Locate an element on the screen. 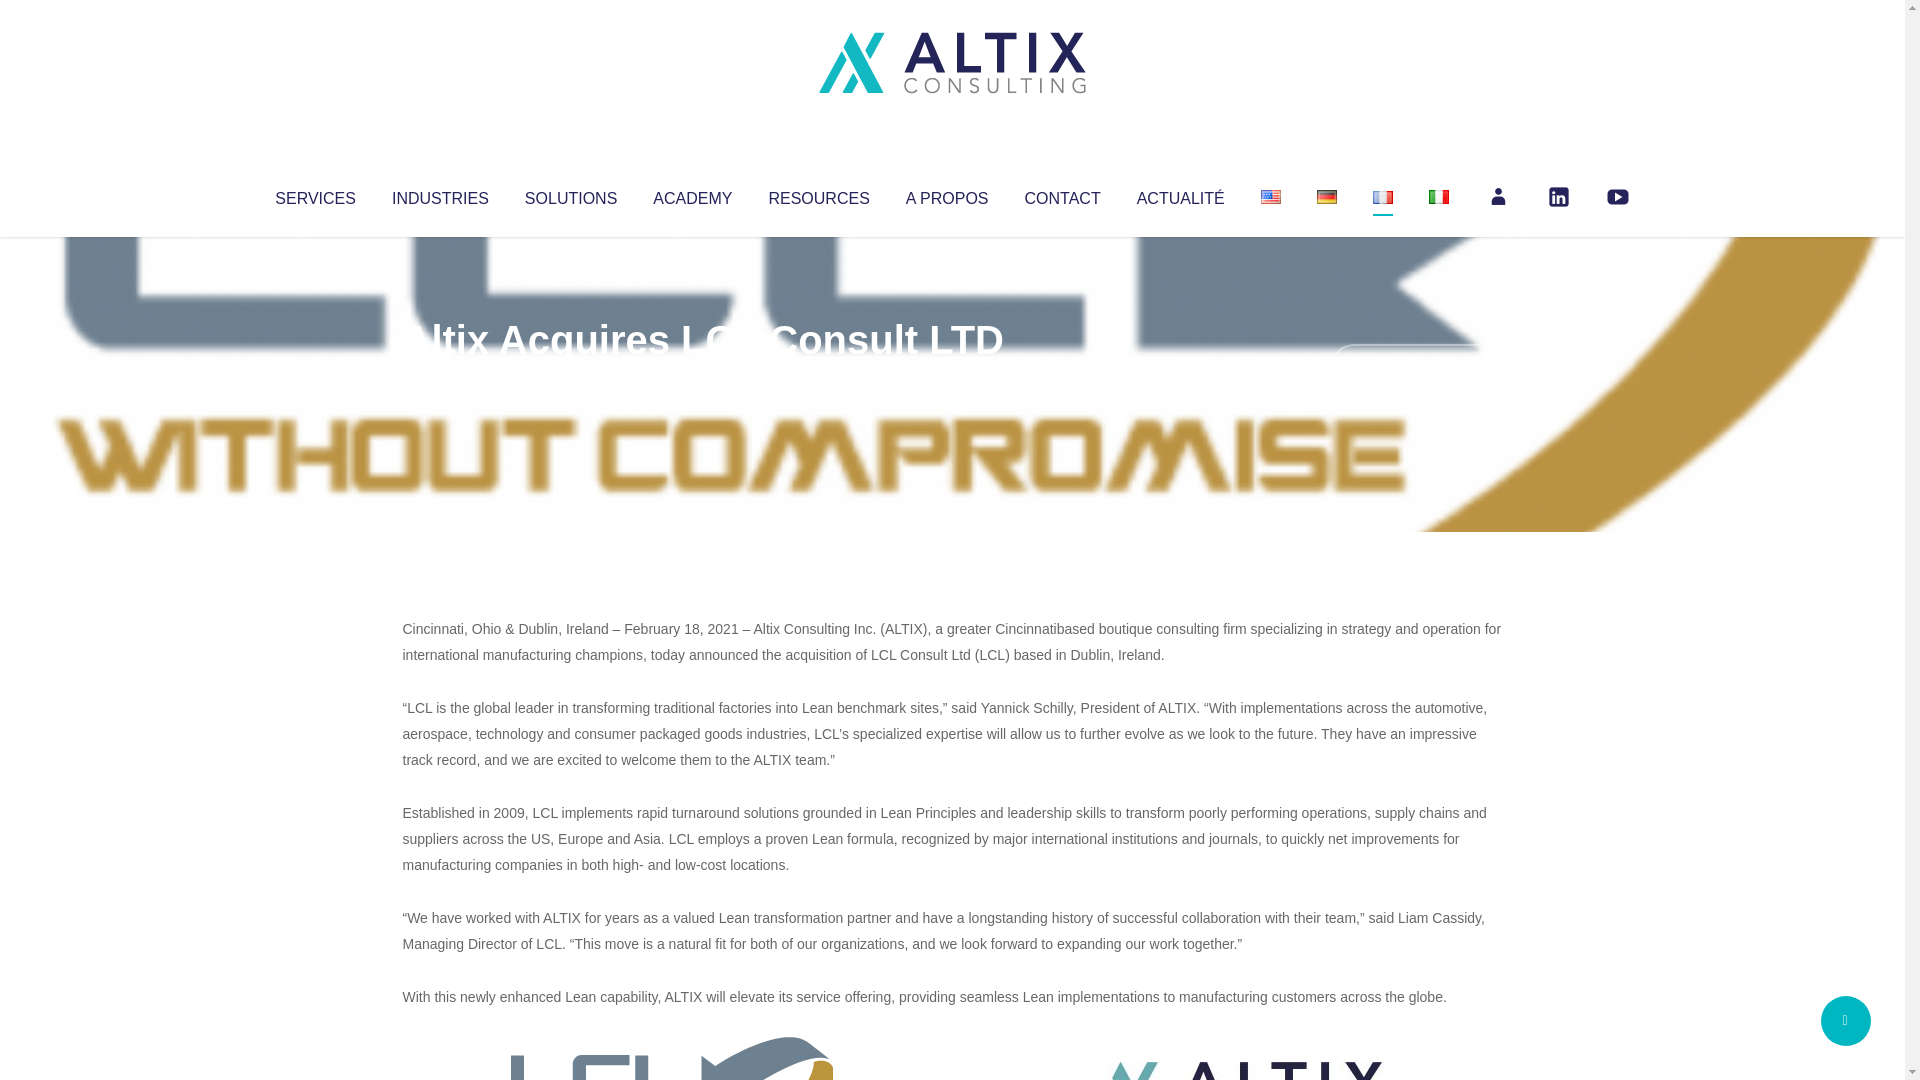 Image resolution: width=1920 pixels, height=1080 pixels. A PROPOS is located at coordinates (947, 194).